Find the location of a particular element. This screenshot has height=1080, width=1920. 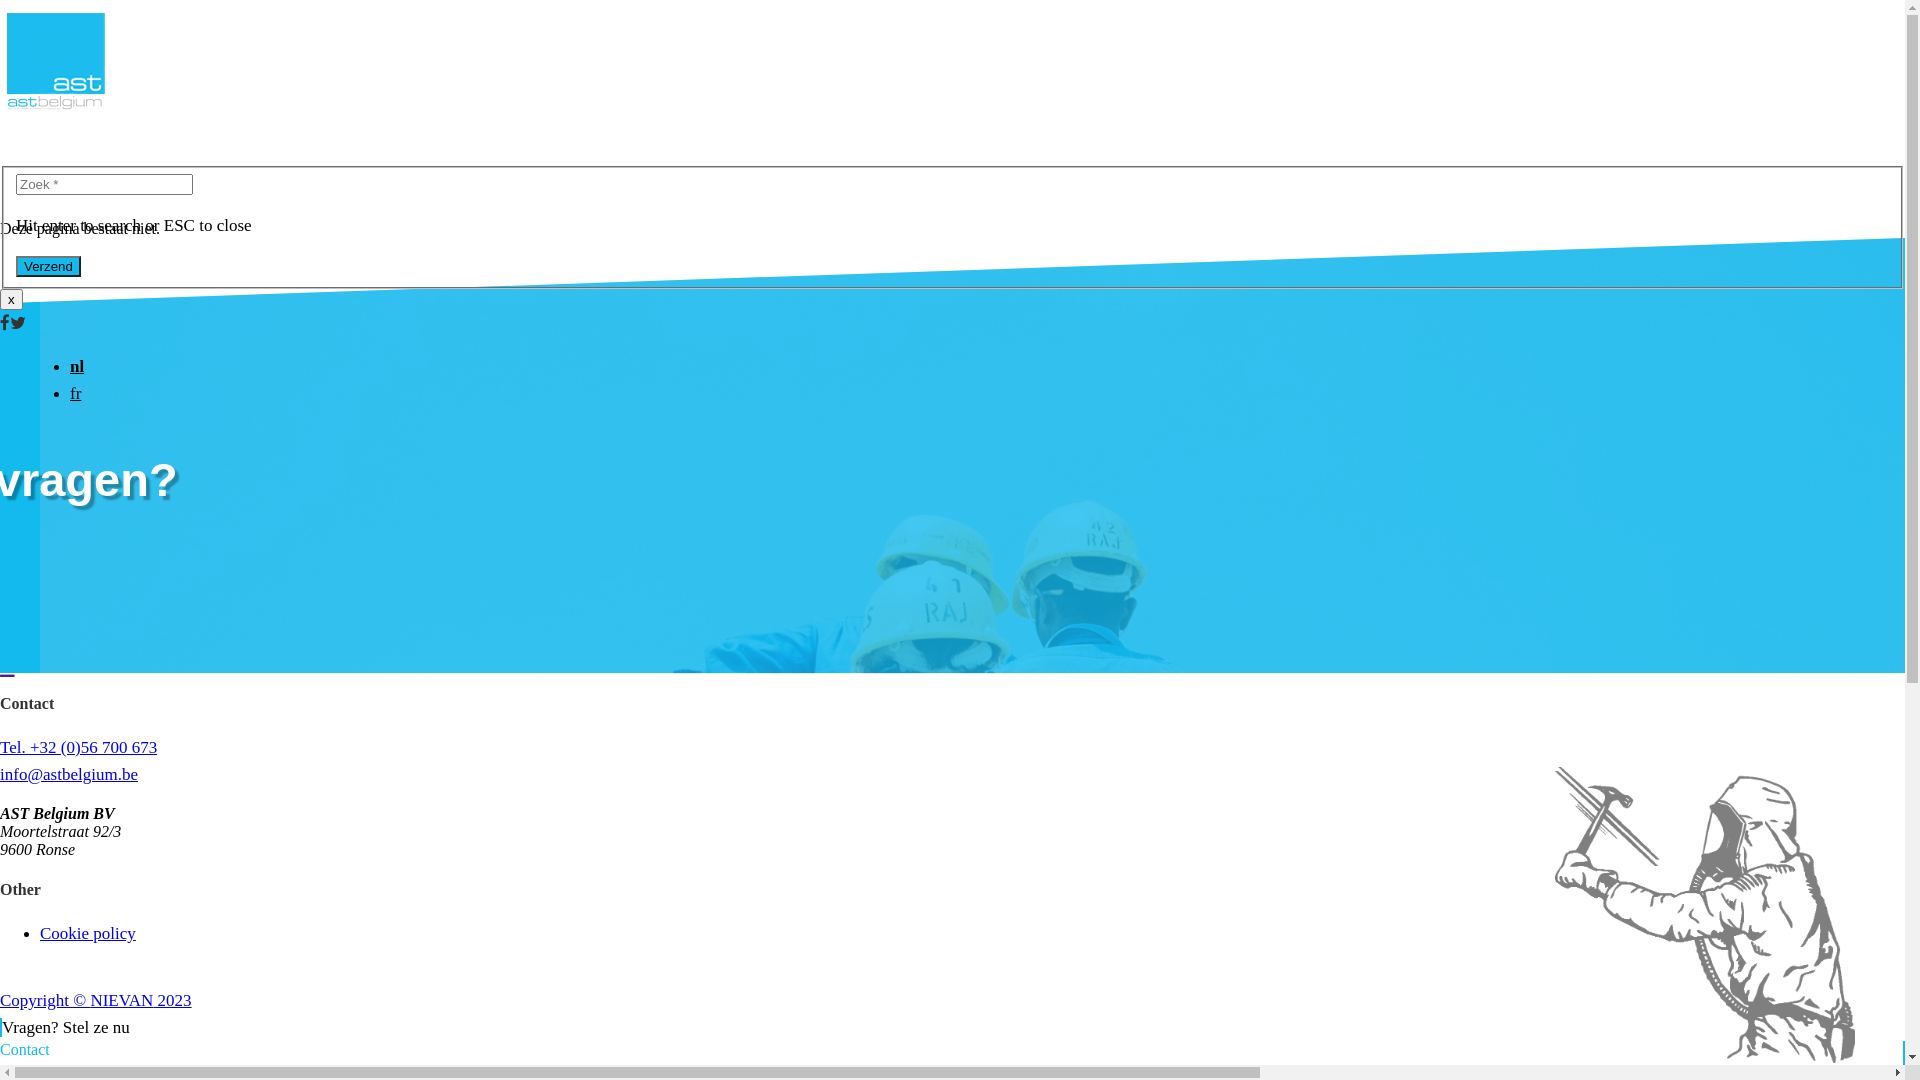

nl is located at coordinates (77, 366).